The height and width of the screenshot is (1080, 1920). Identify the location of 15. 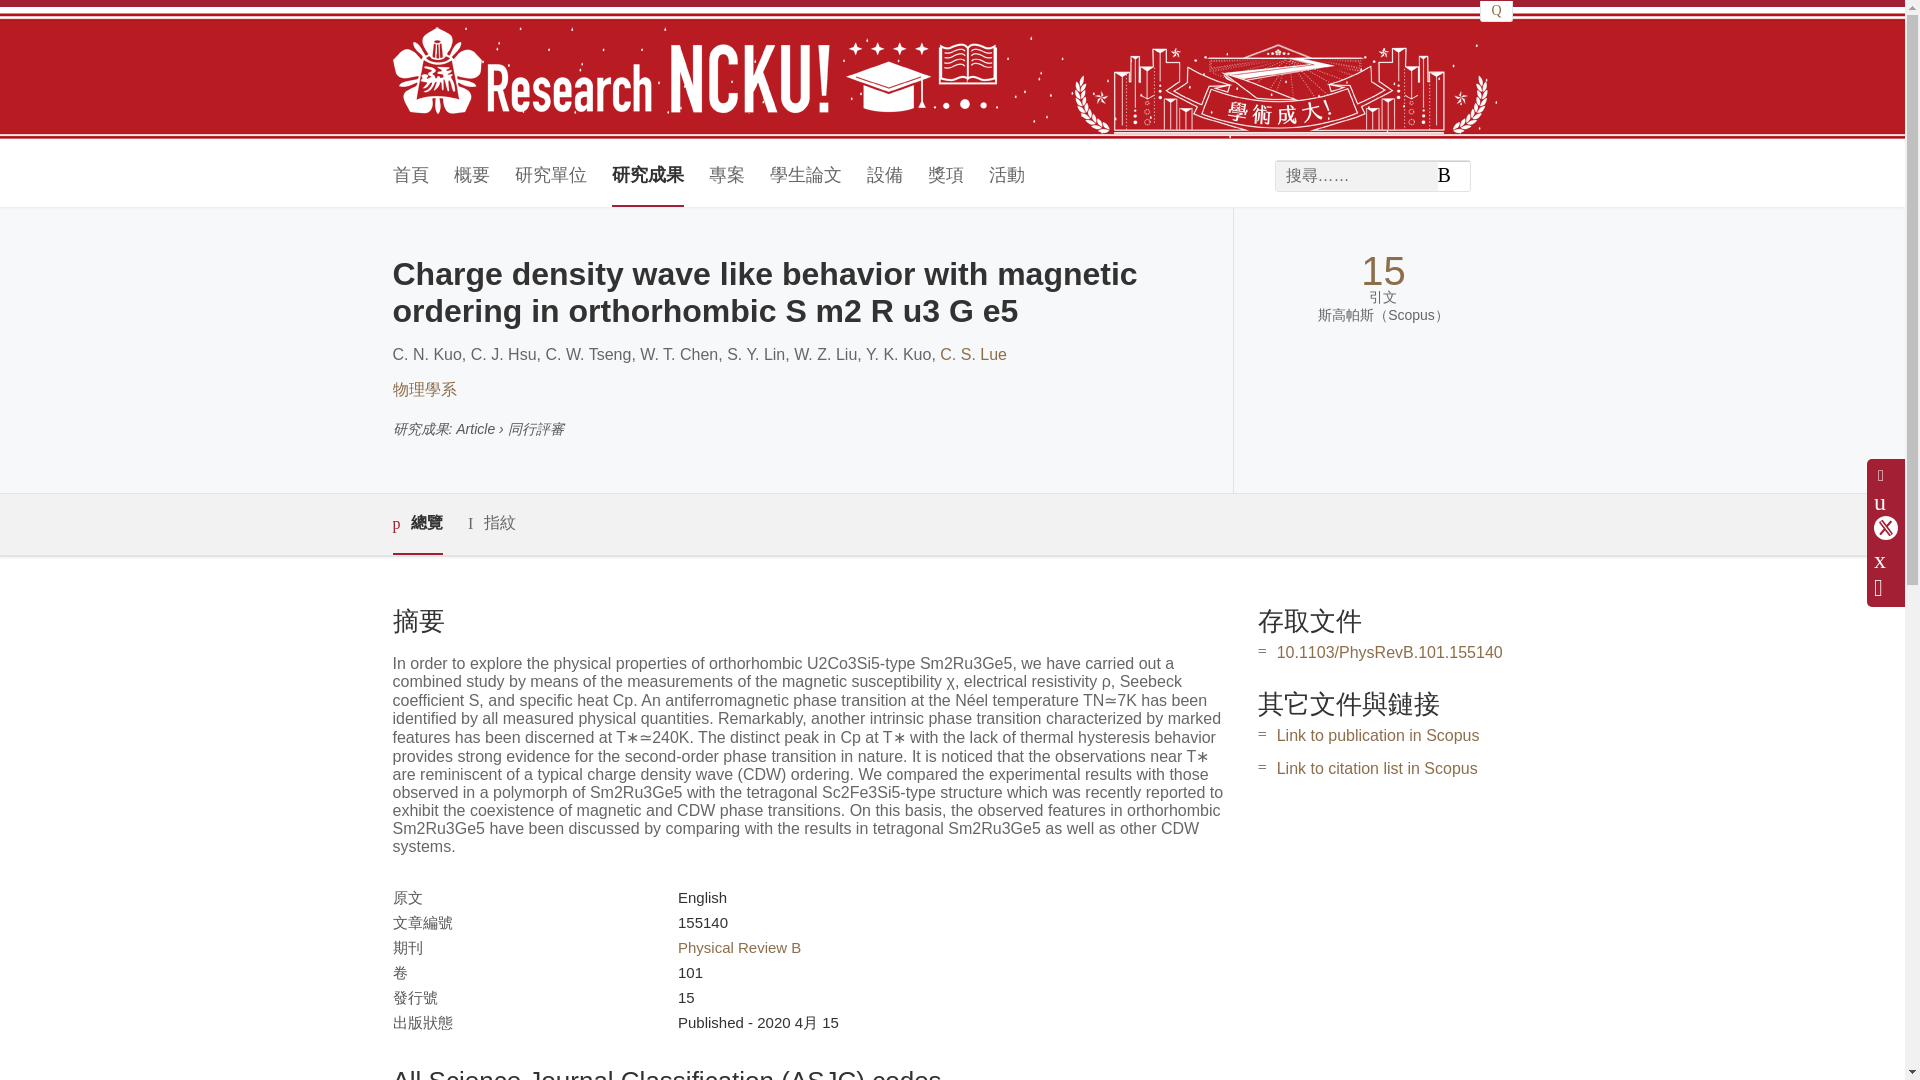
(1383, 271).